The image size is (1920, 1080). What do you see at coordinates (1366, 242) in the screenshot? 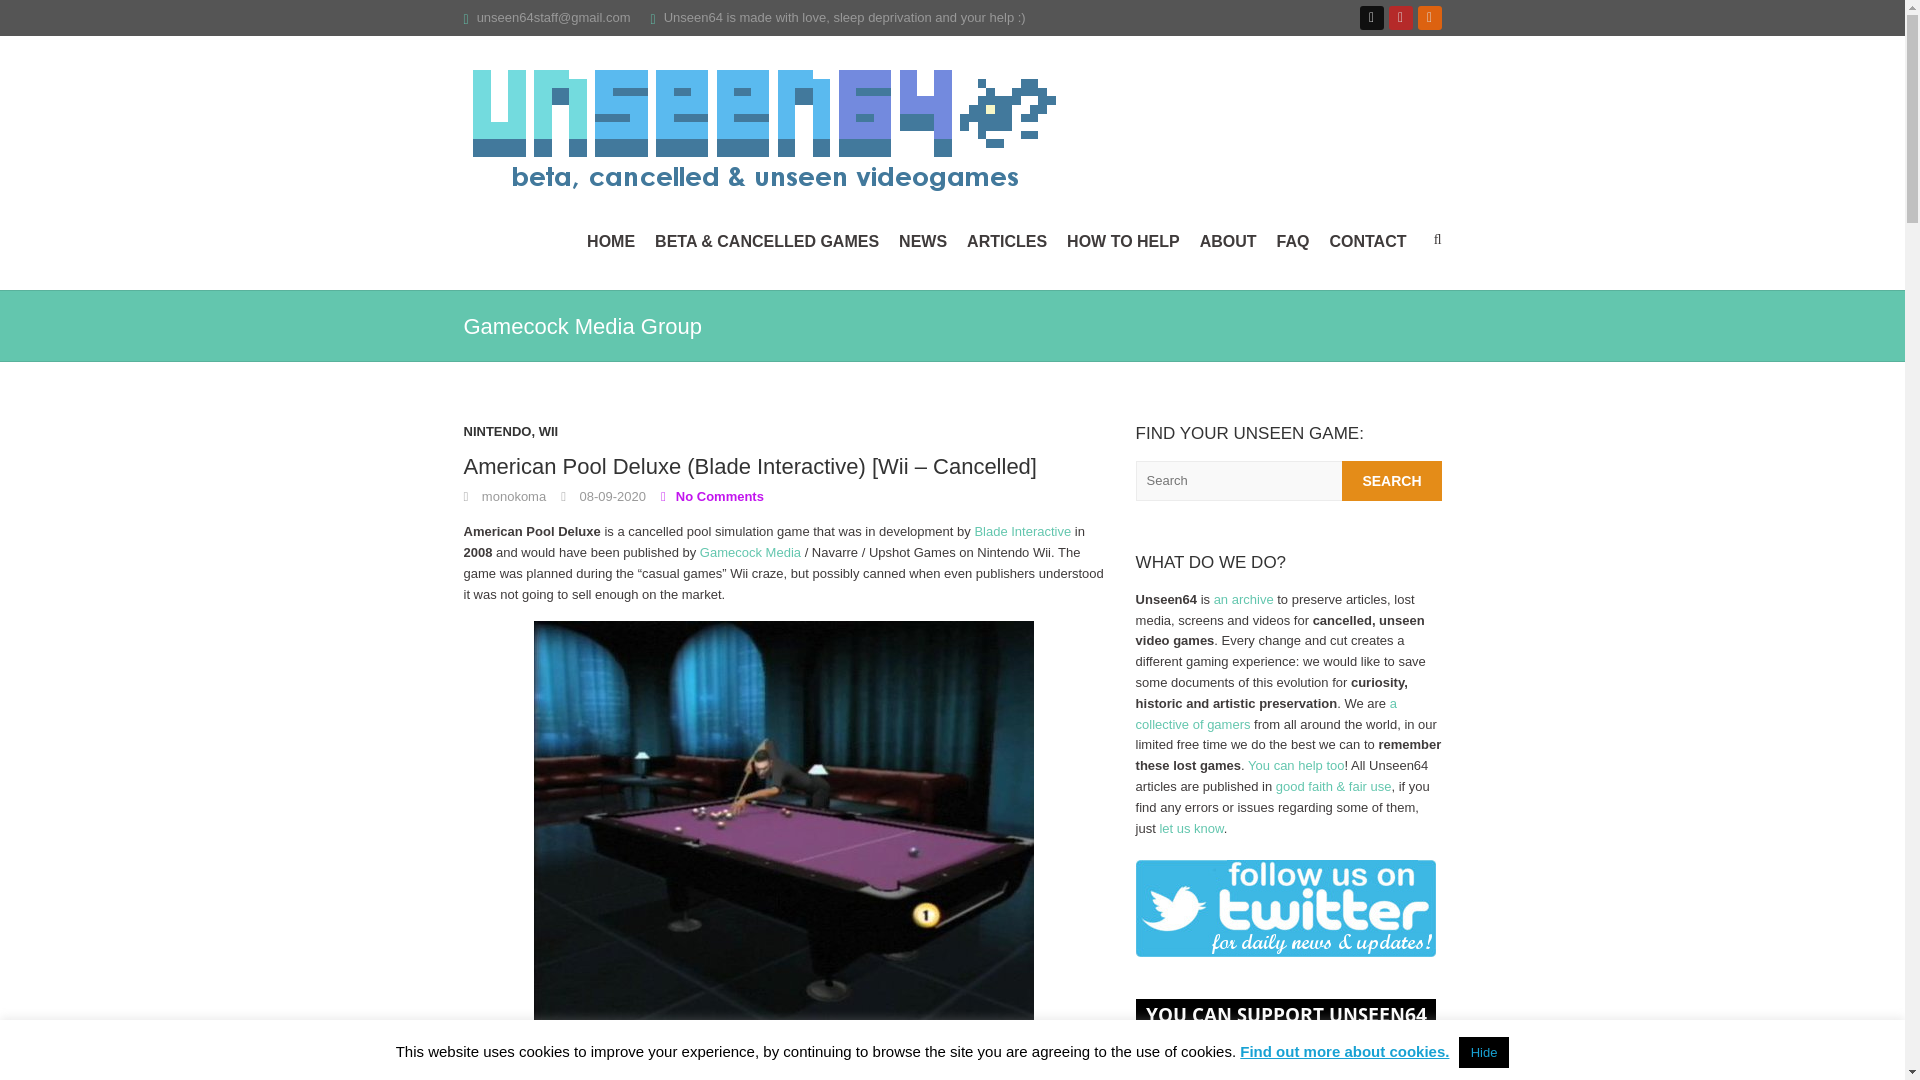
I see `CONTACT` at bounding box center [1366, 242].